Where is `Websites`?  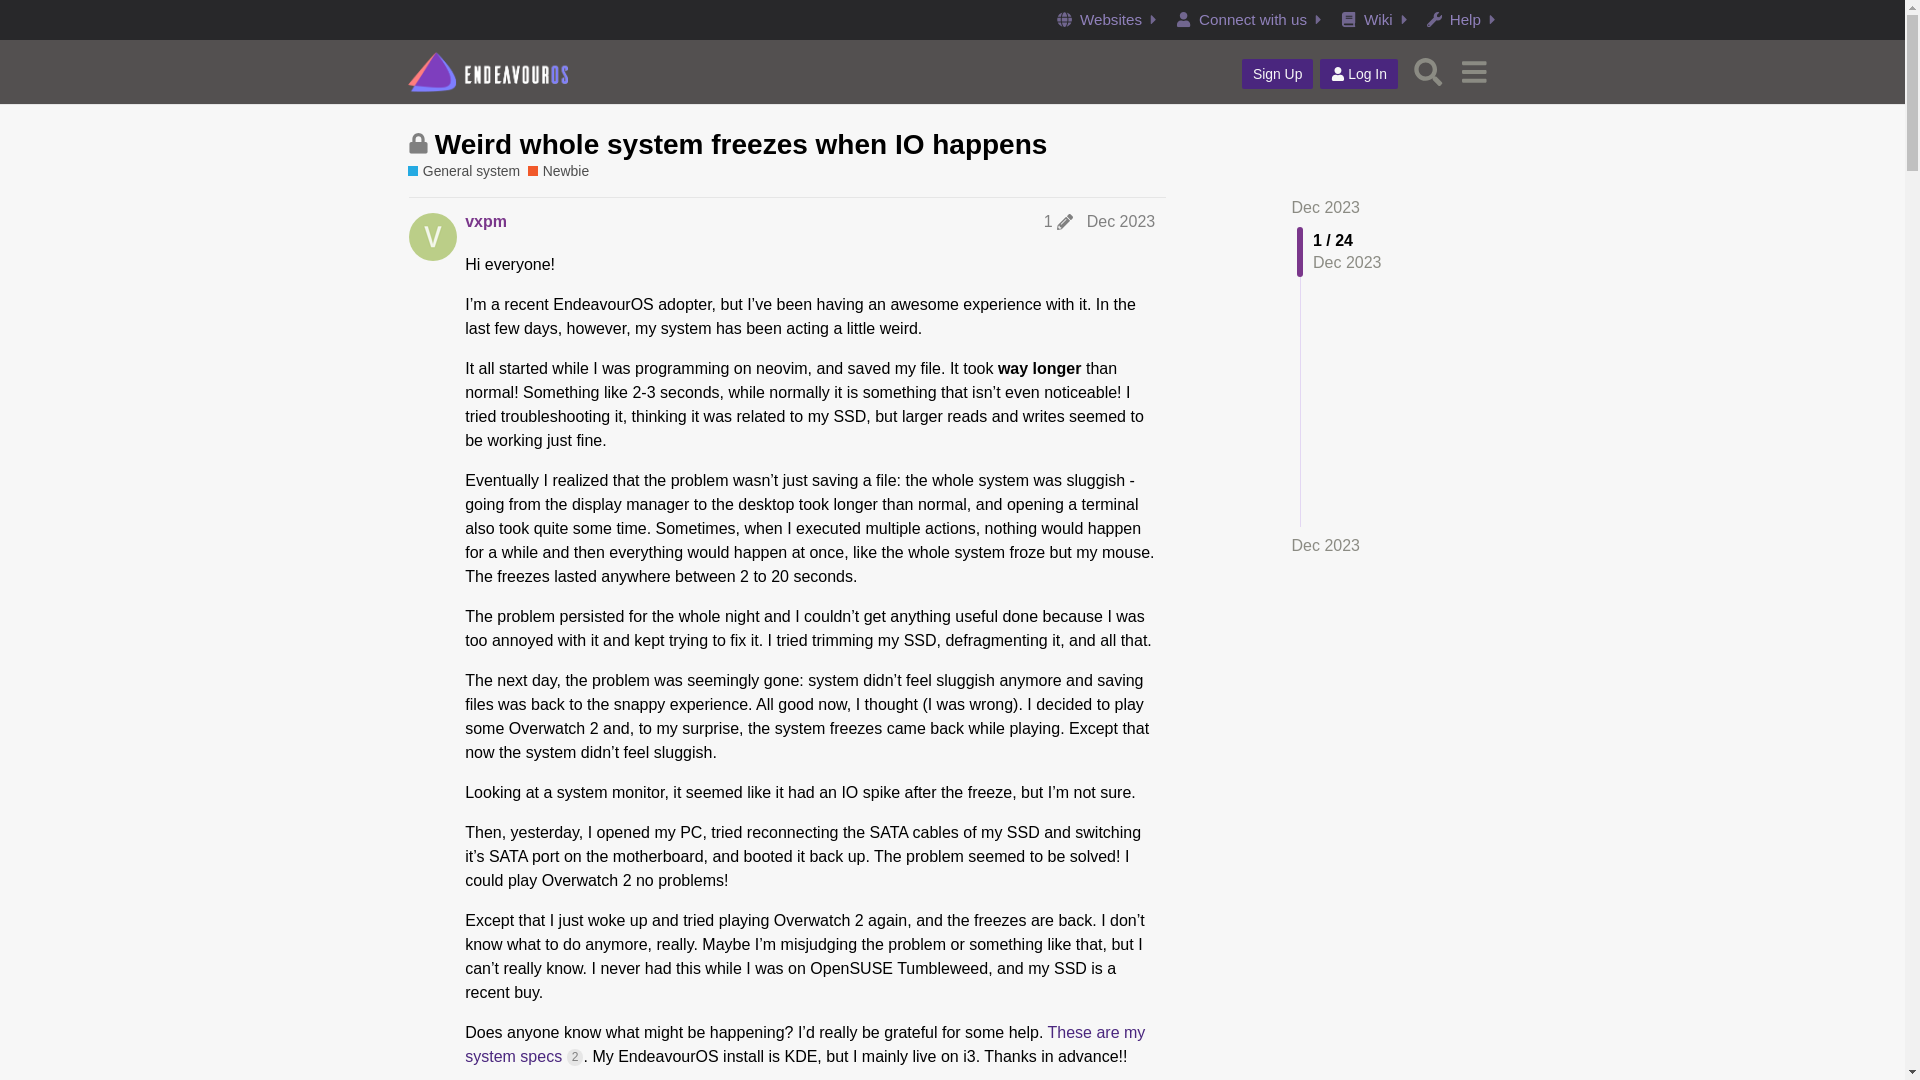
Websites is located at coordinates (1110, 20).